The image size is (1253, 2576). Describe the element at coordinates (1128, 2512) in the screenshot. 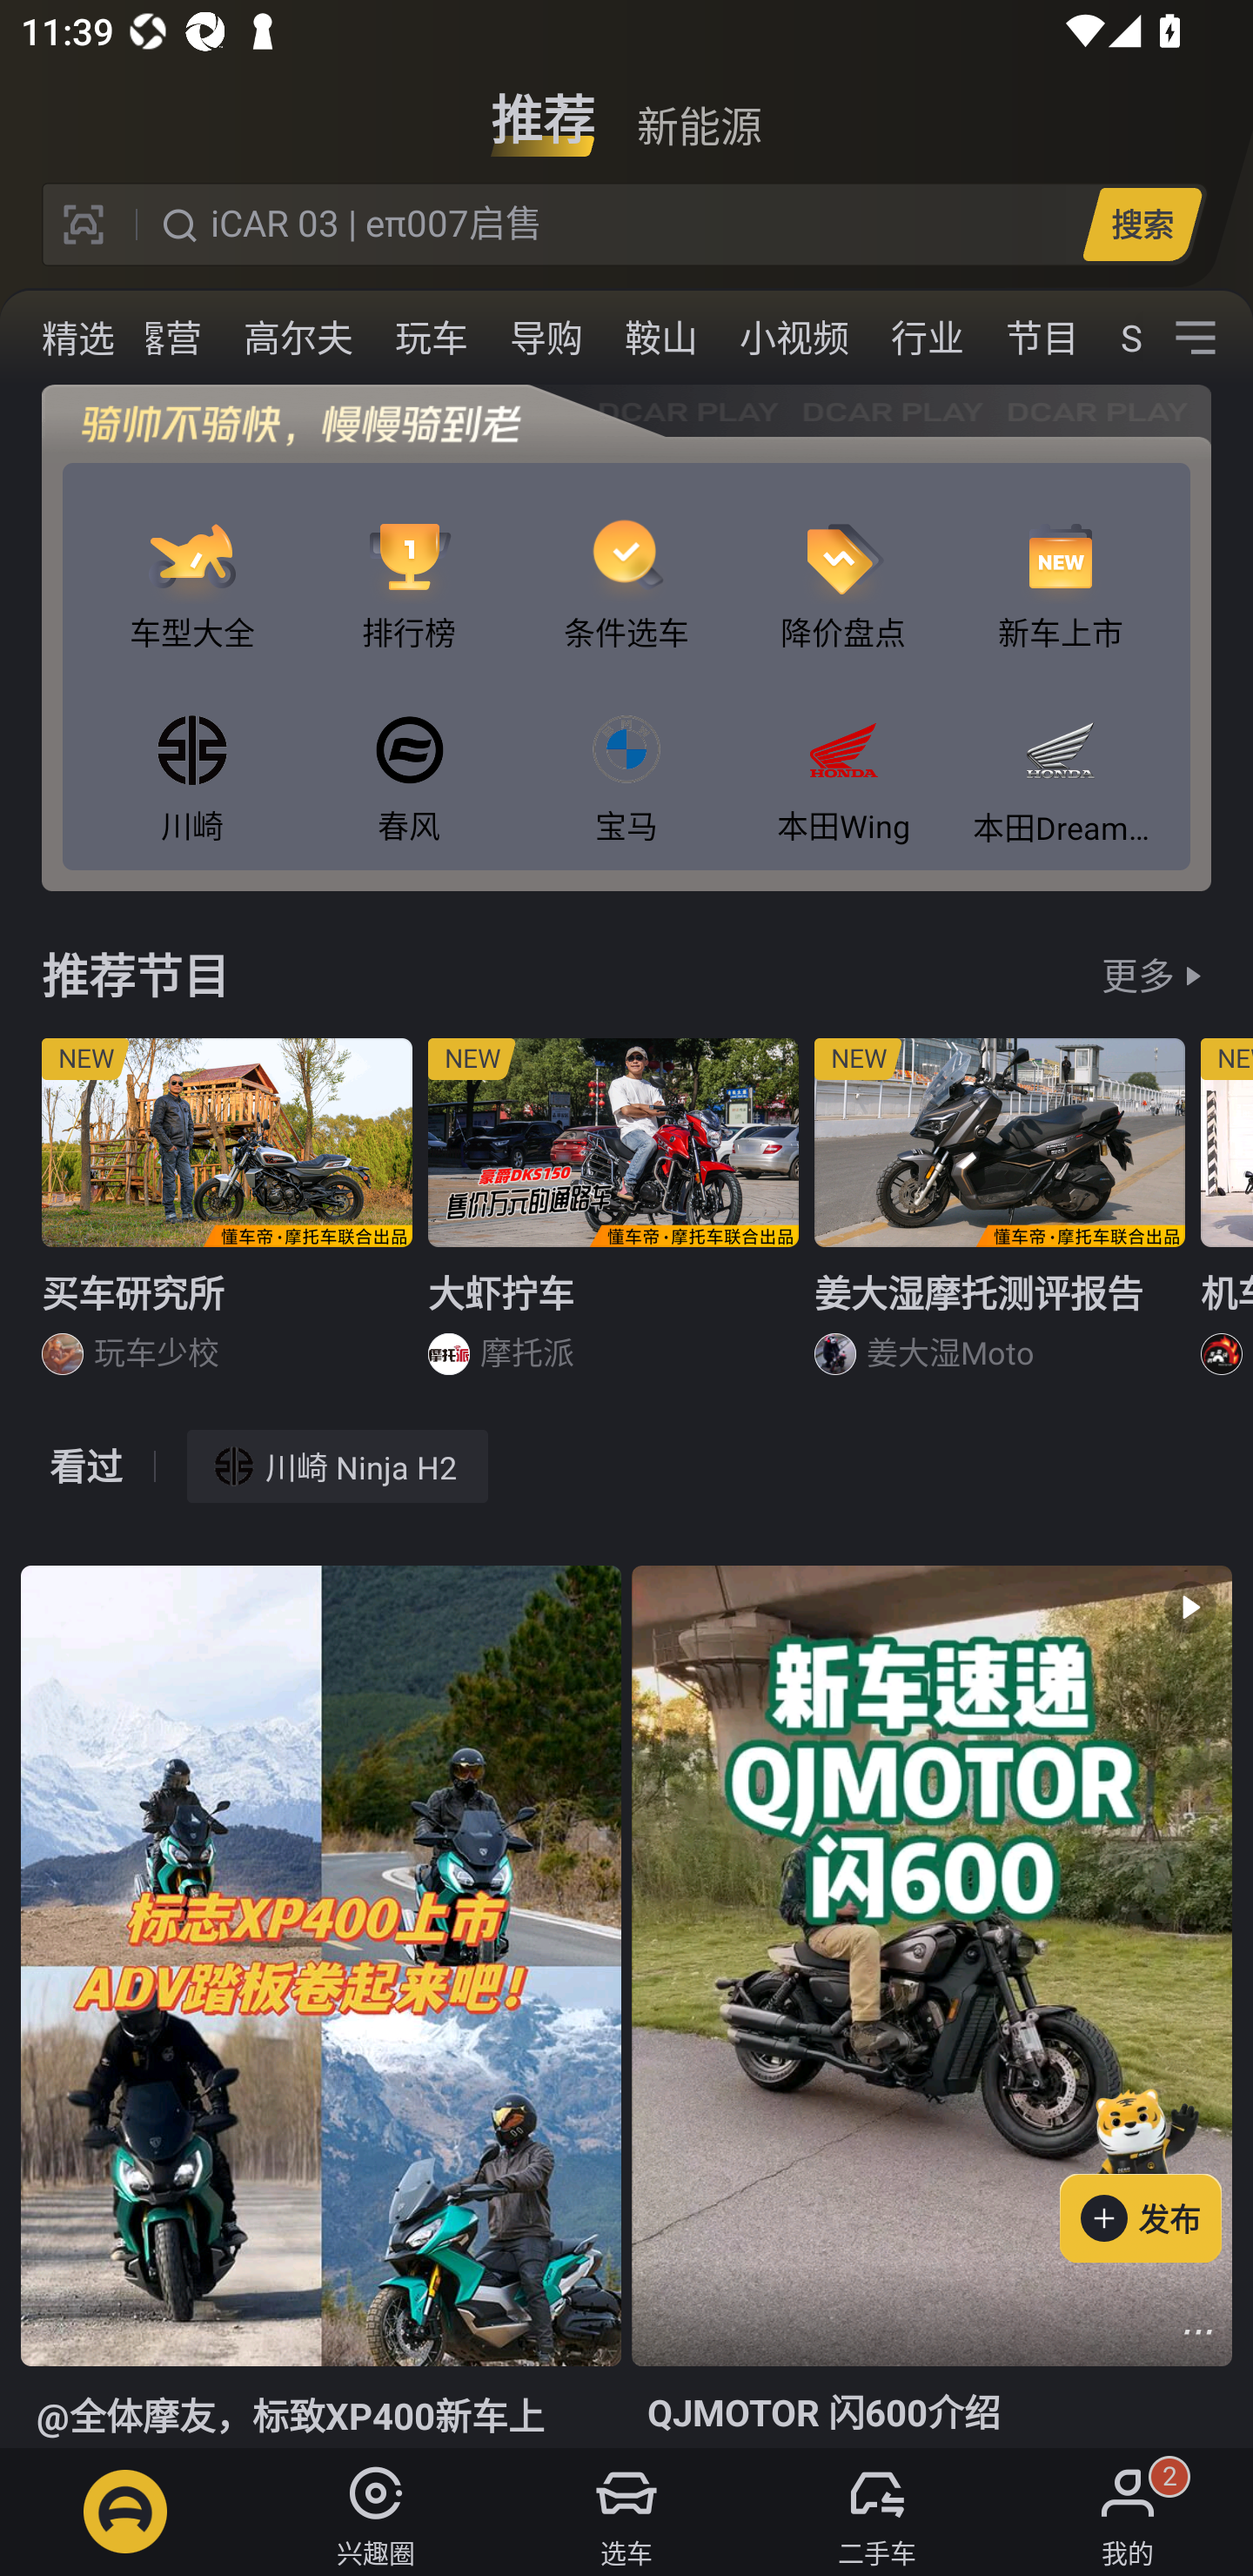

I see ` 我的` at that location.